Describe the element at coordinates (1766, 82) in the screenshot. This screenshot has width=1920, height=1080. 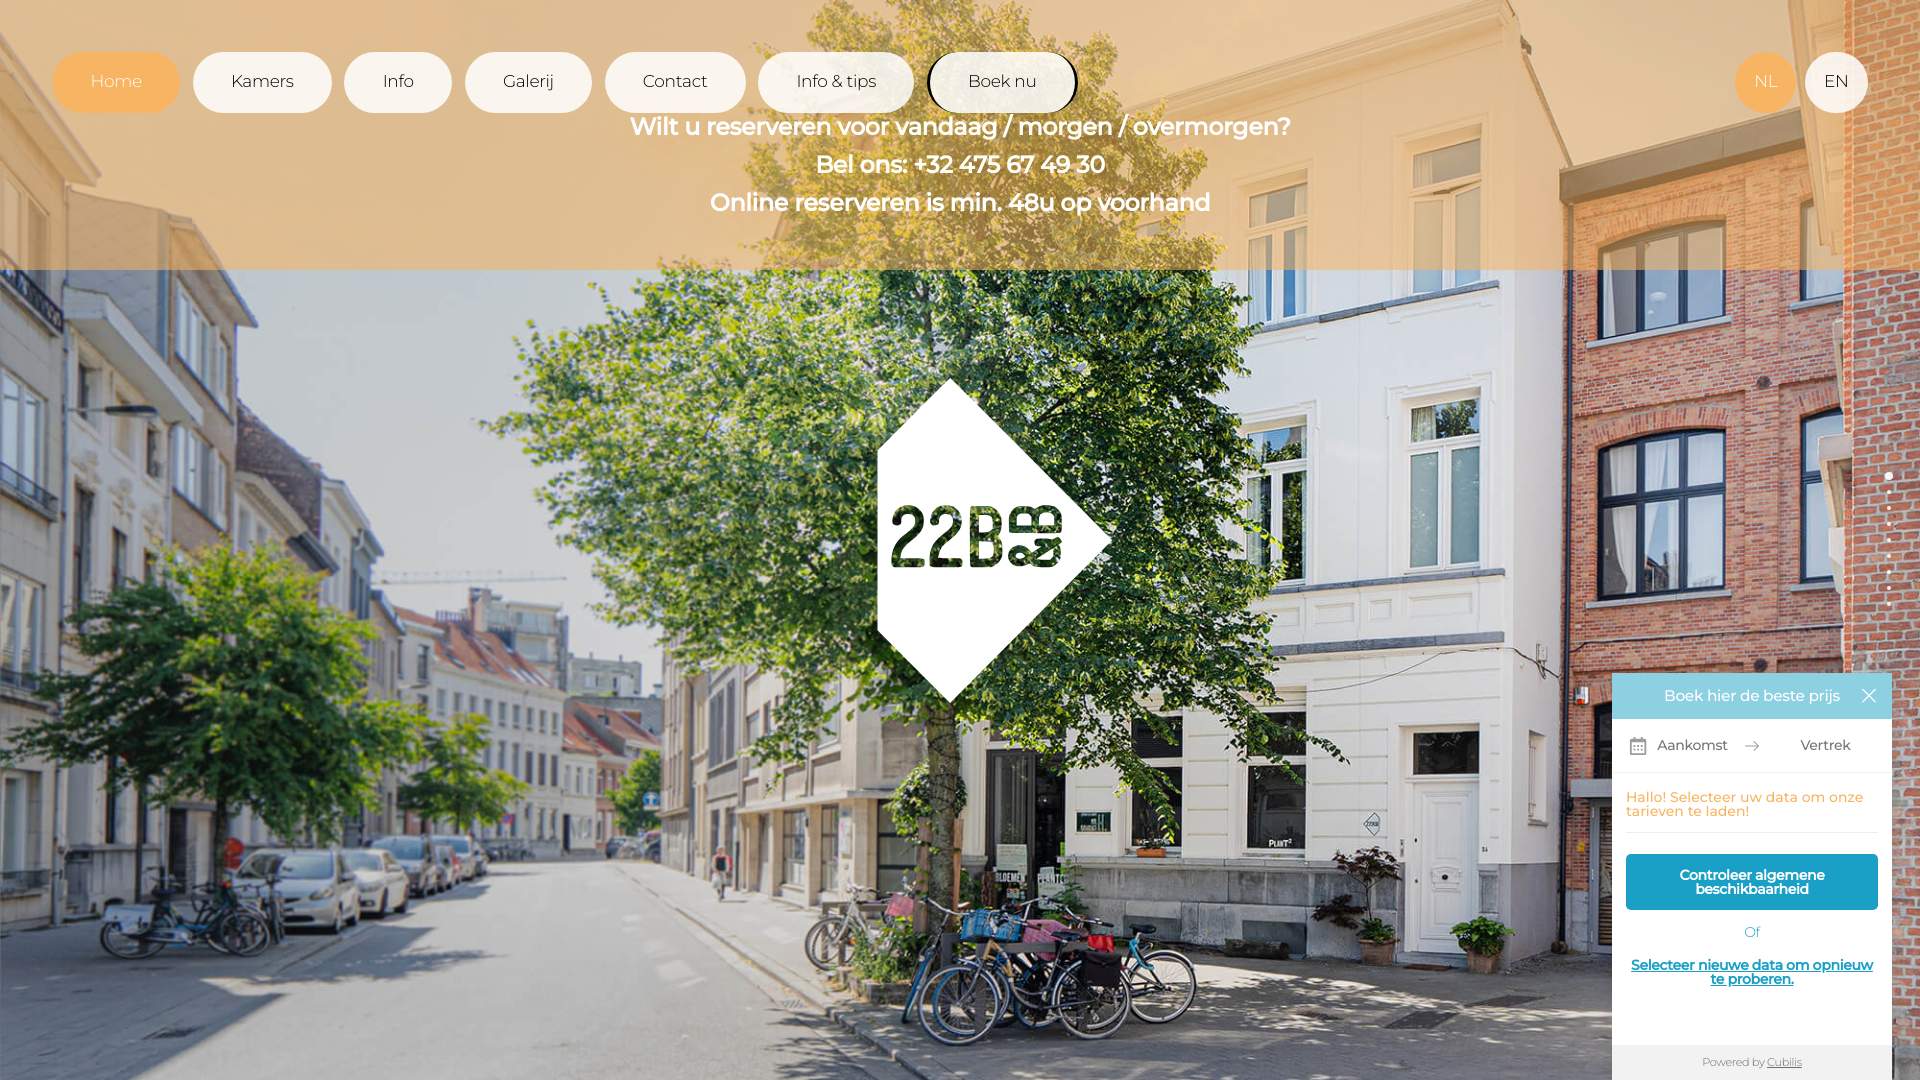
I see `NL` at that location.